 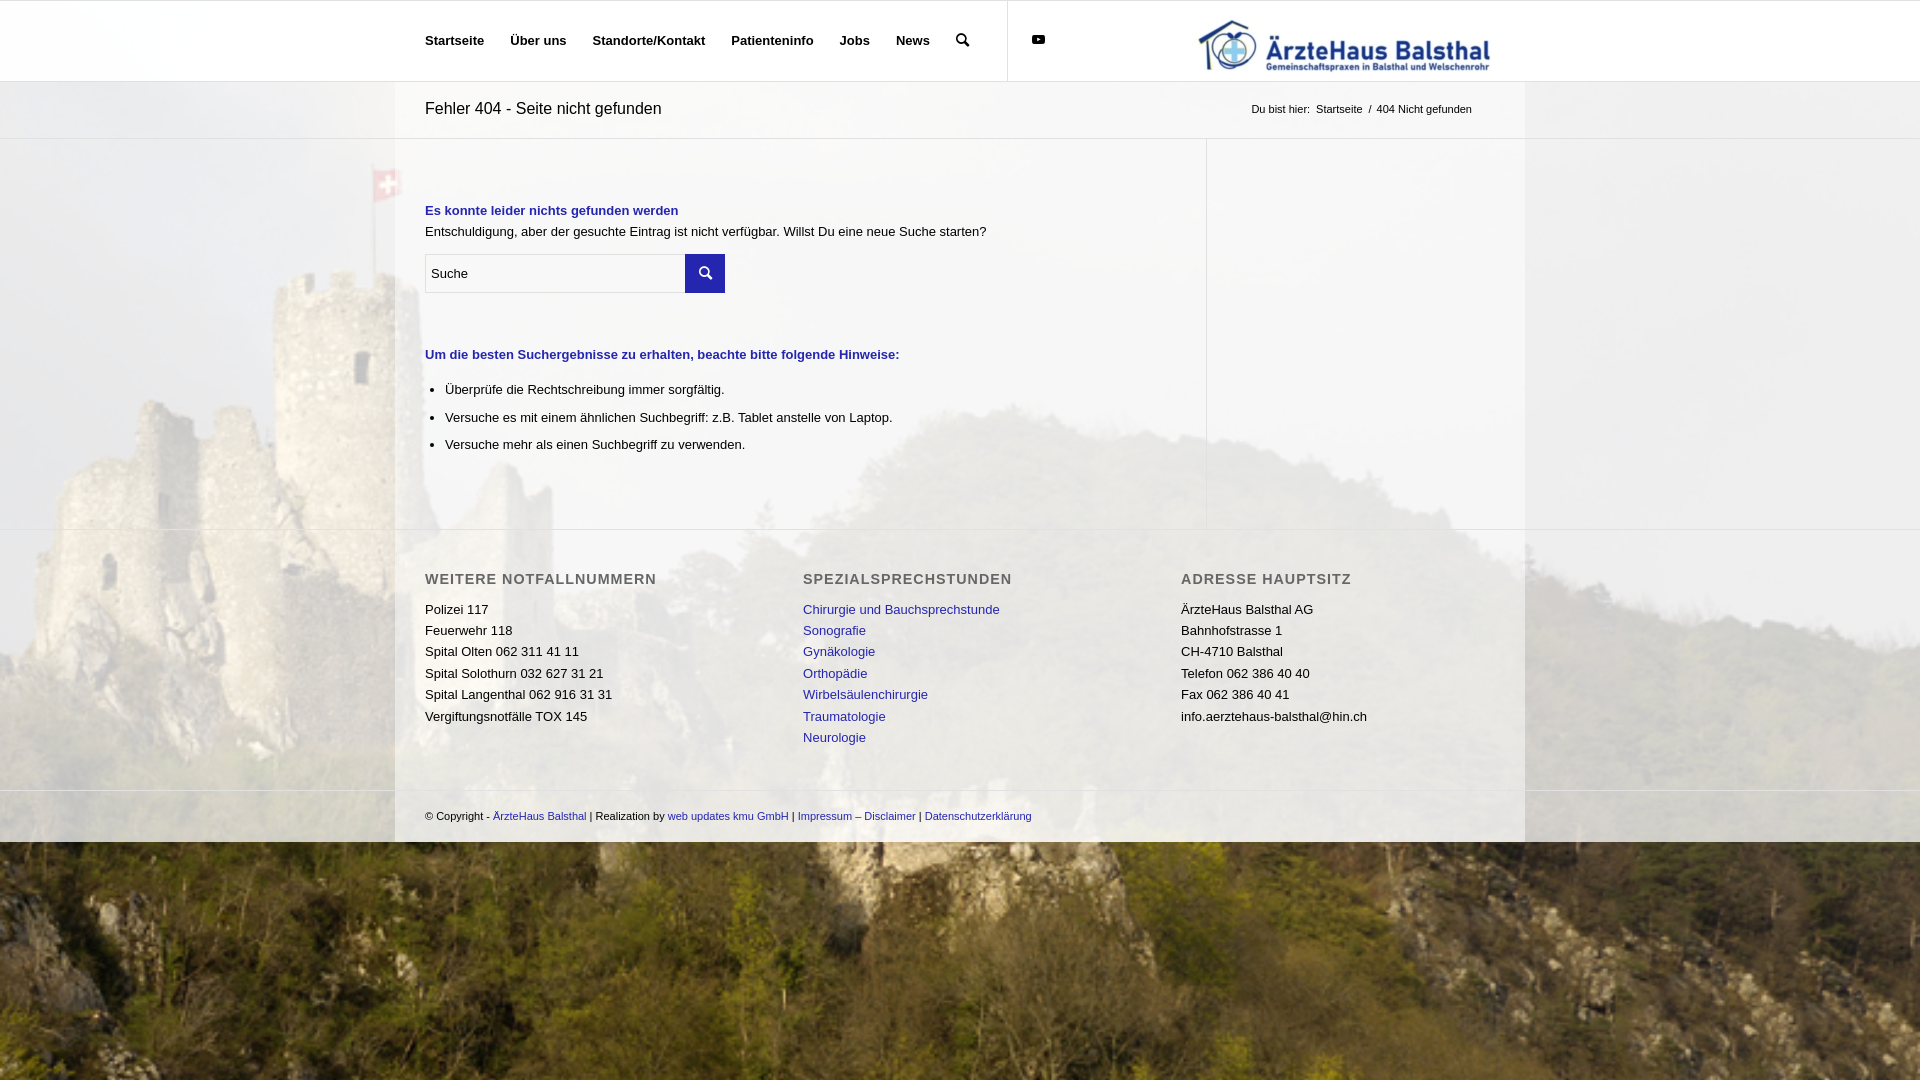 I want to click on News, so click(x=913, y=41).